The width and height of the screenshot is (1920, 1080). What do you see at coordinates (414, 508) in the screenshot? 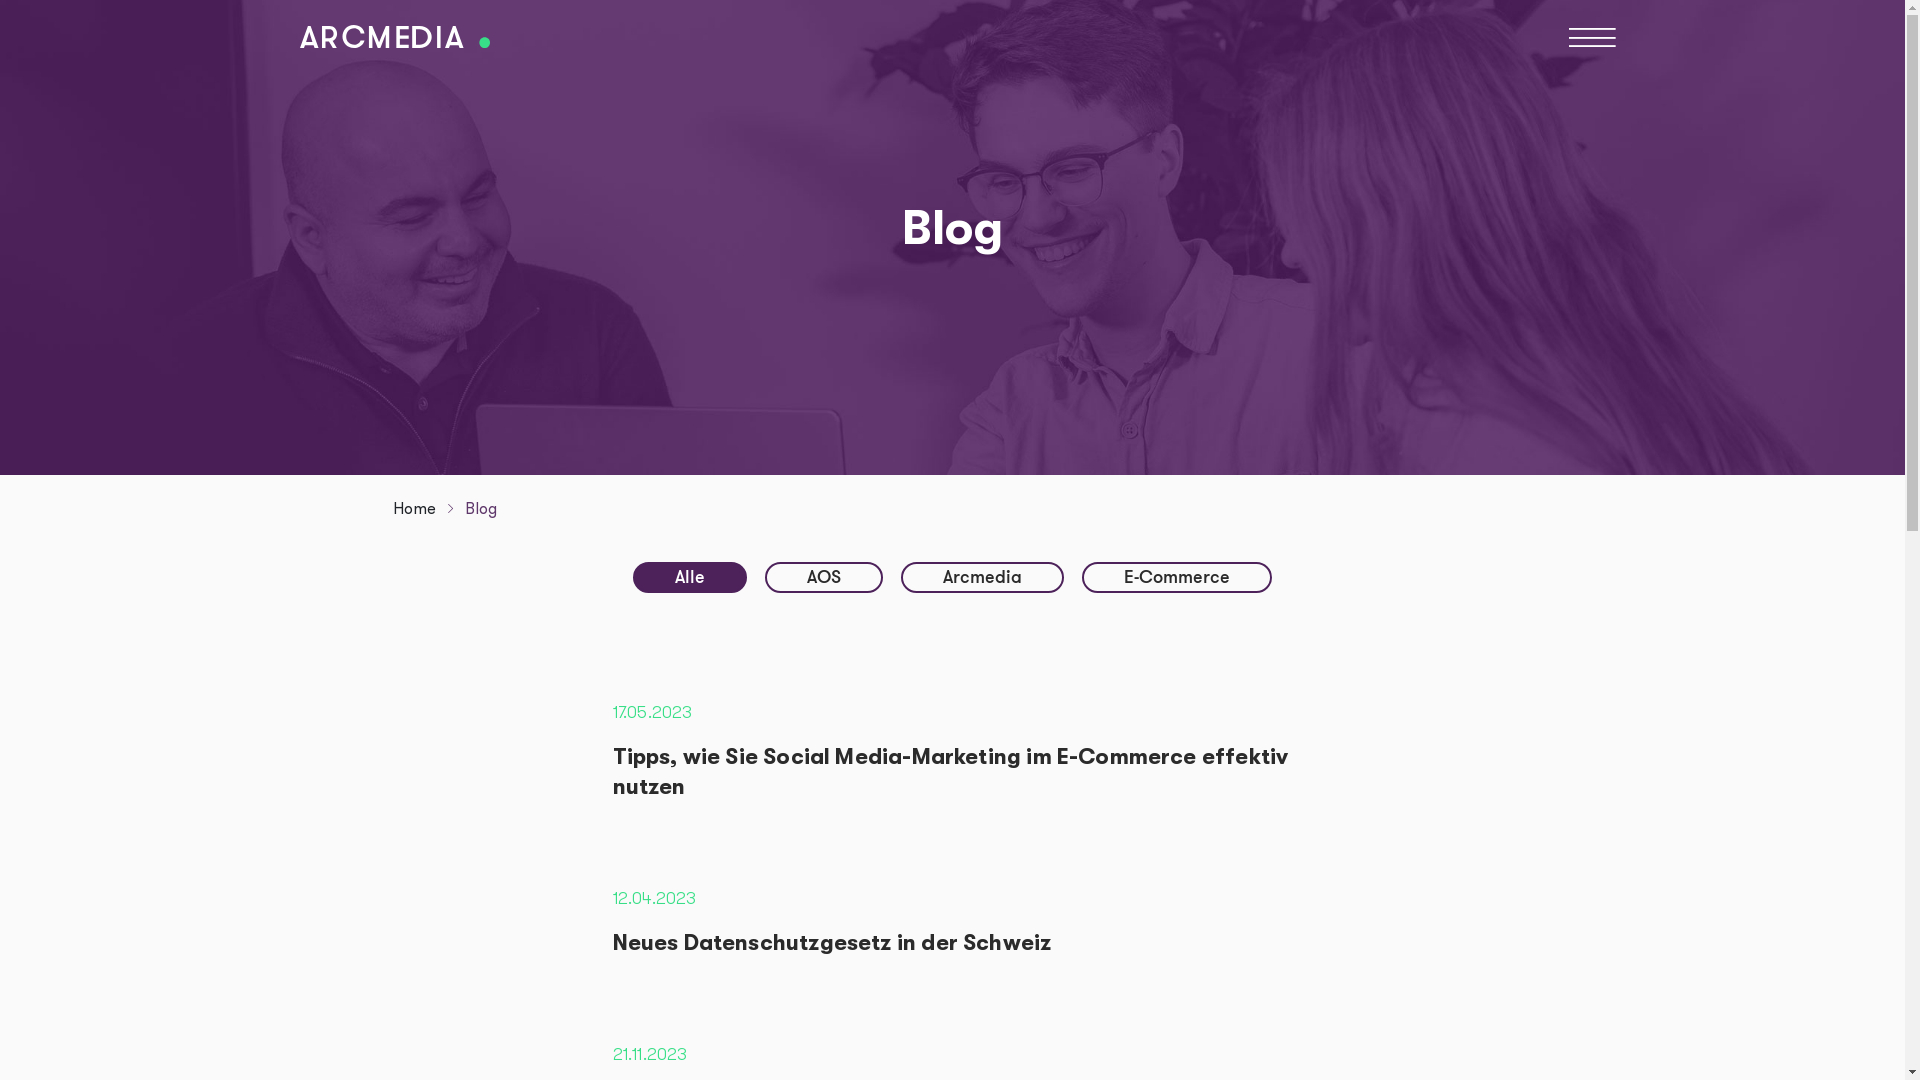
I see `Home` at bounding box center [414, 508].